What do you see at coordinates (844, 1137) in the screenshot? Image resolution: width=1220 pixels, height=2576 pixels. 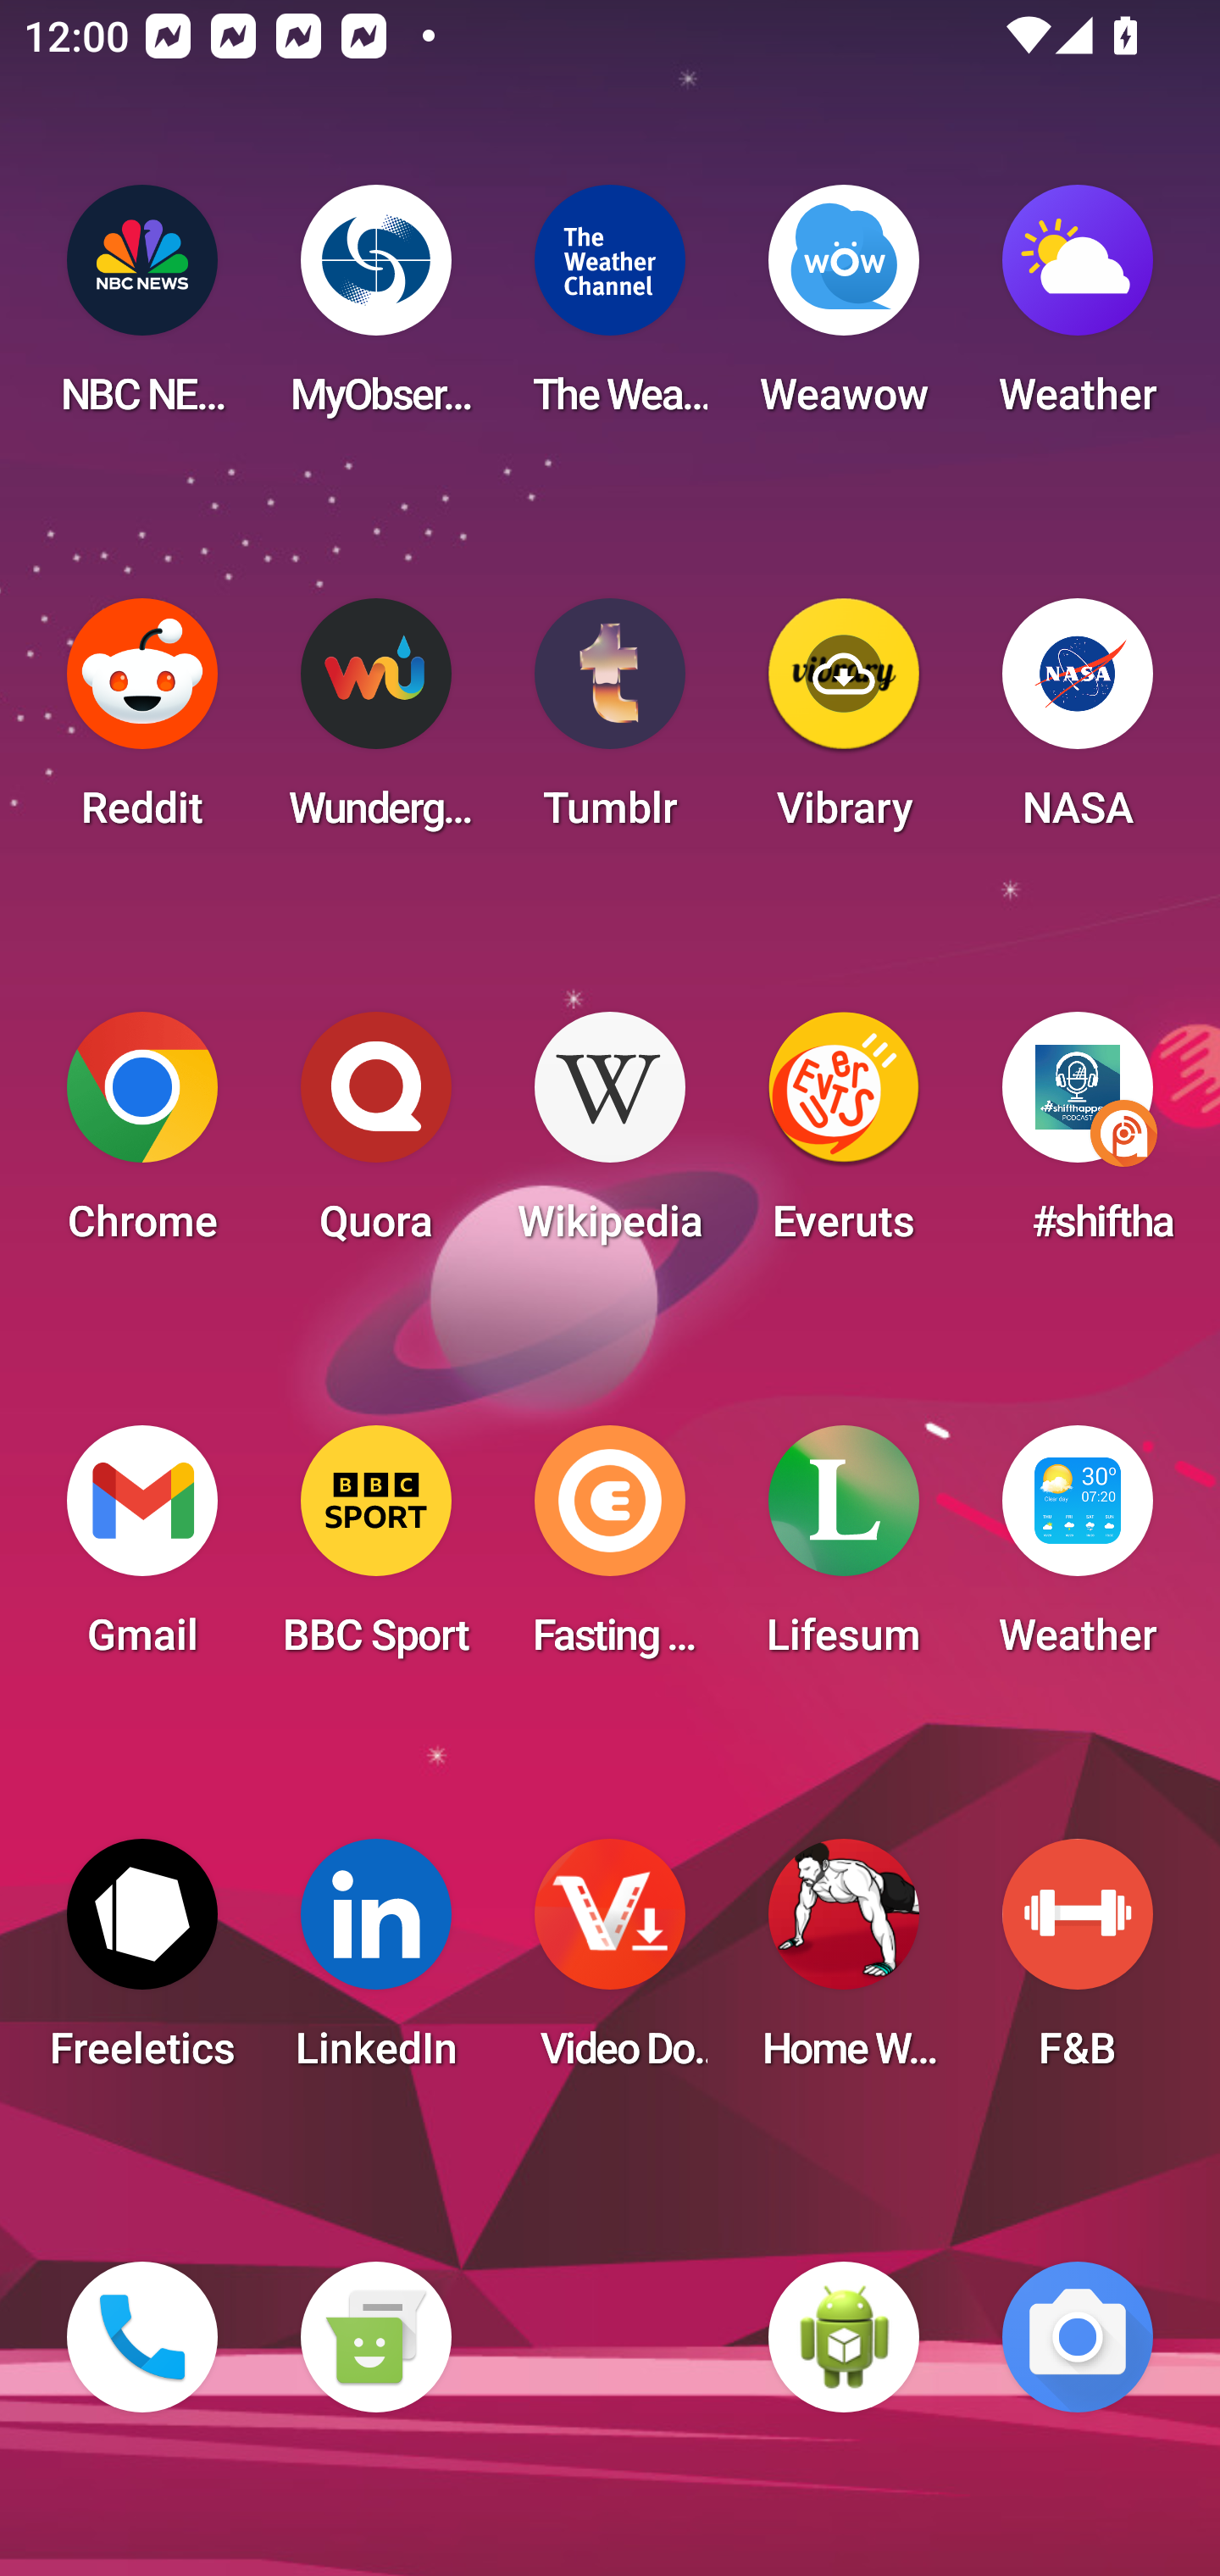 I see `Everuts` at bounding box center [844, 1137].